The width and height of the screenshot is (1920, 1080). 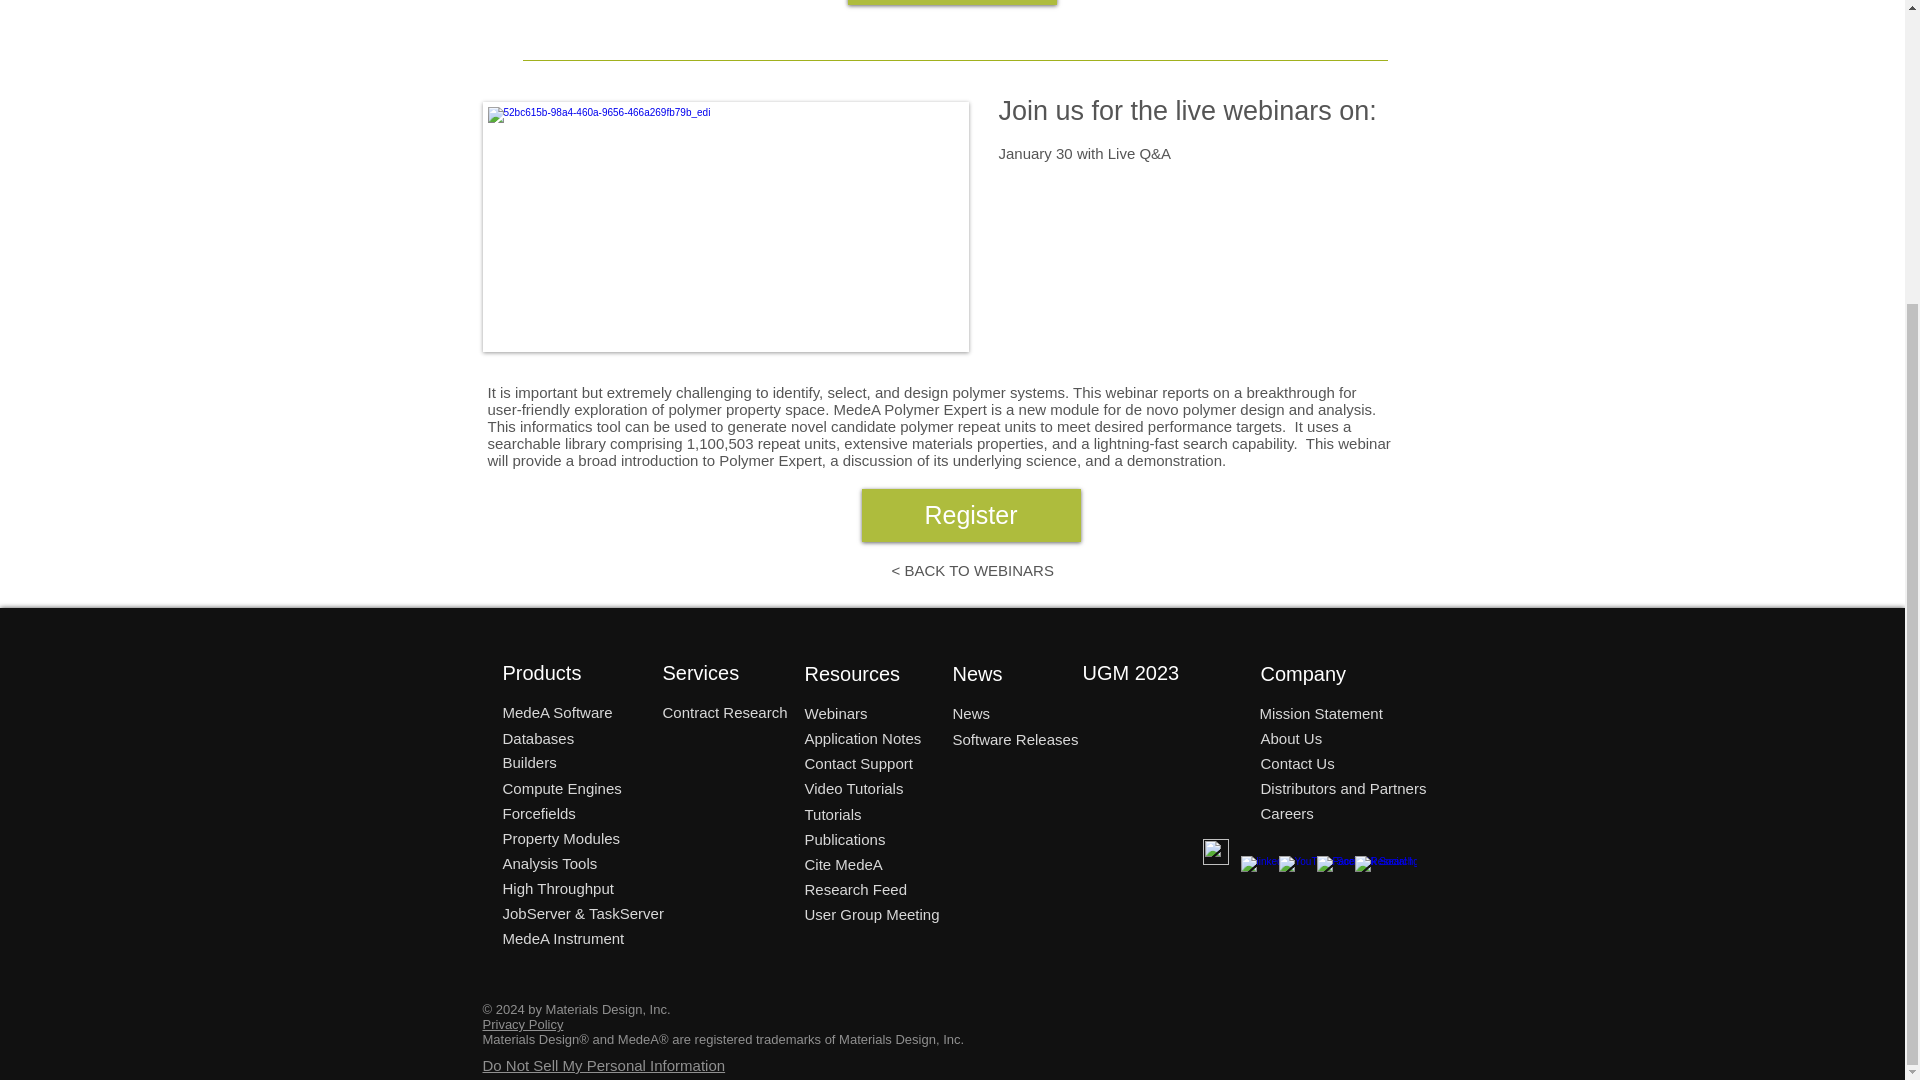 I want to click on Register, so click(x=971, y=516).